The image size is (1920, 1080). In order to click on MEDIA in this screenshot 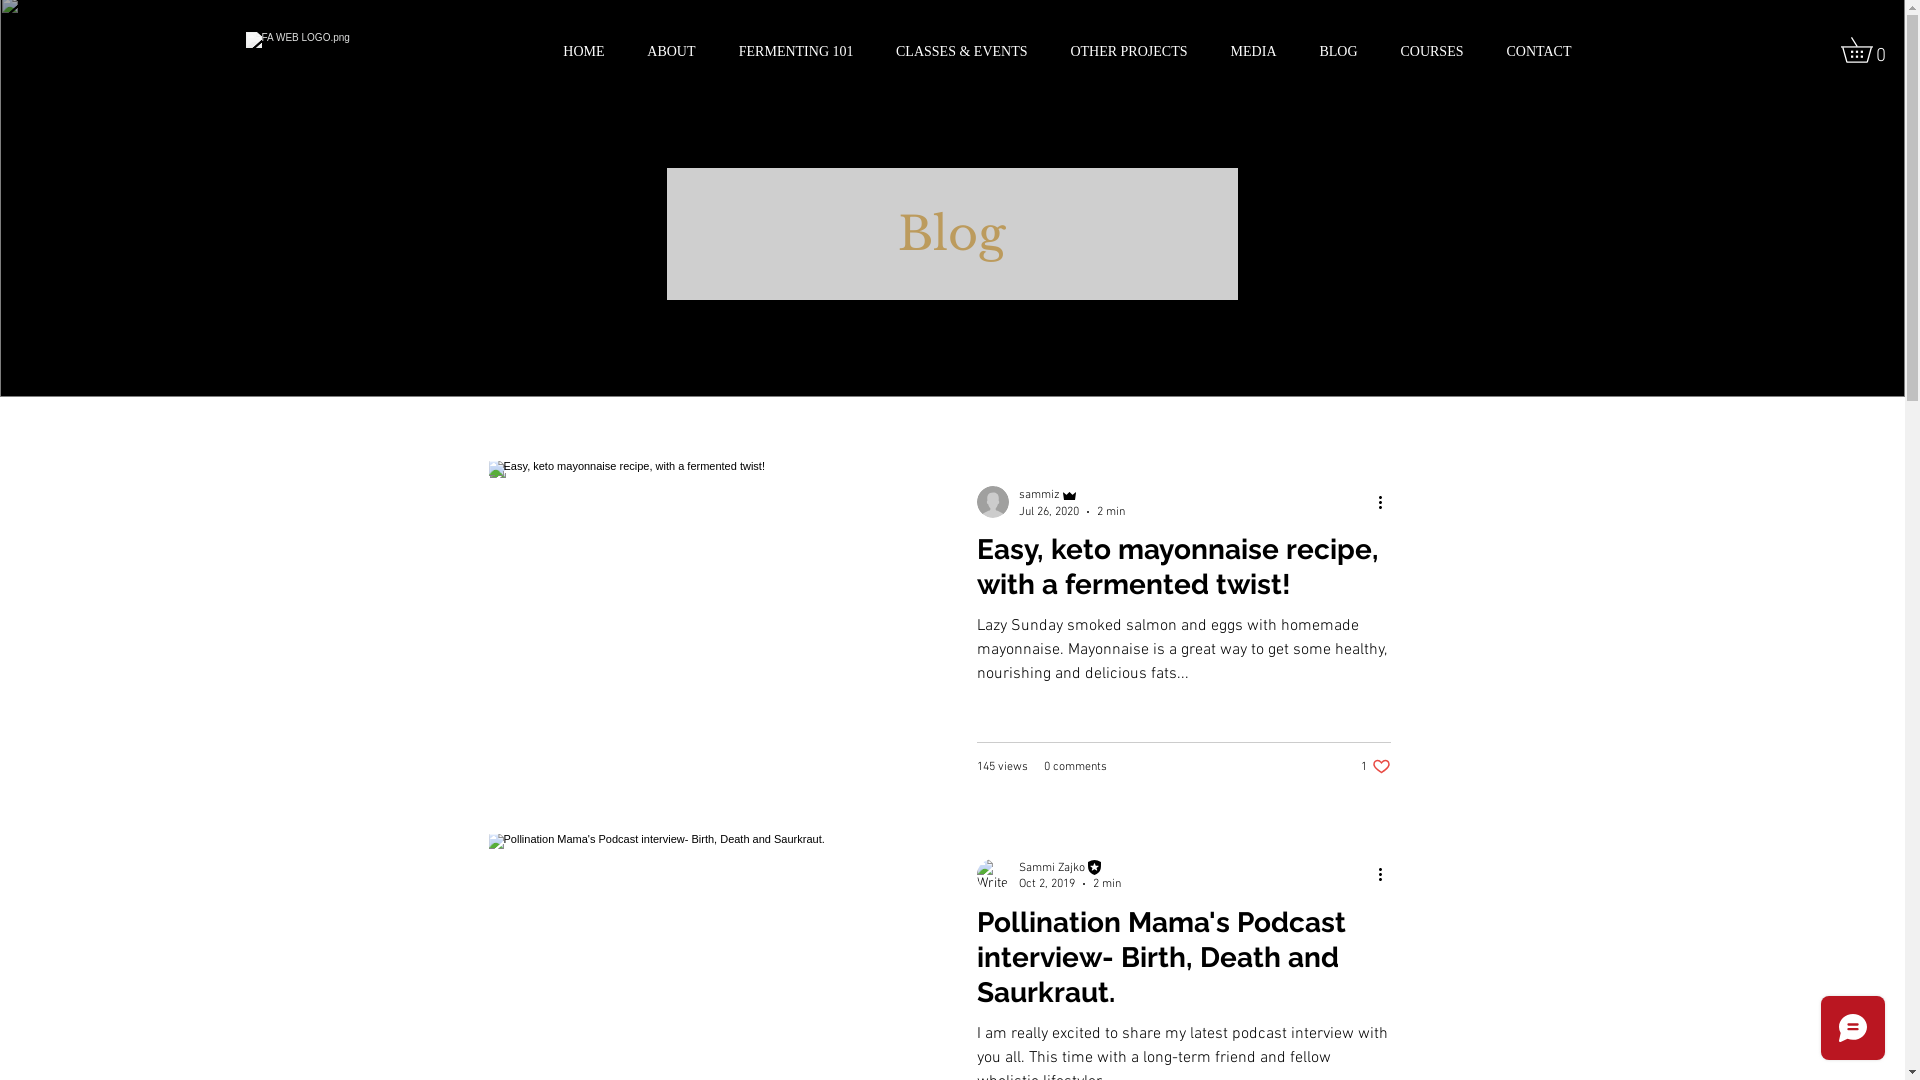, I will do `click(1246, 52)`.